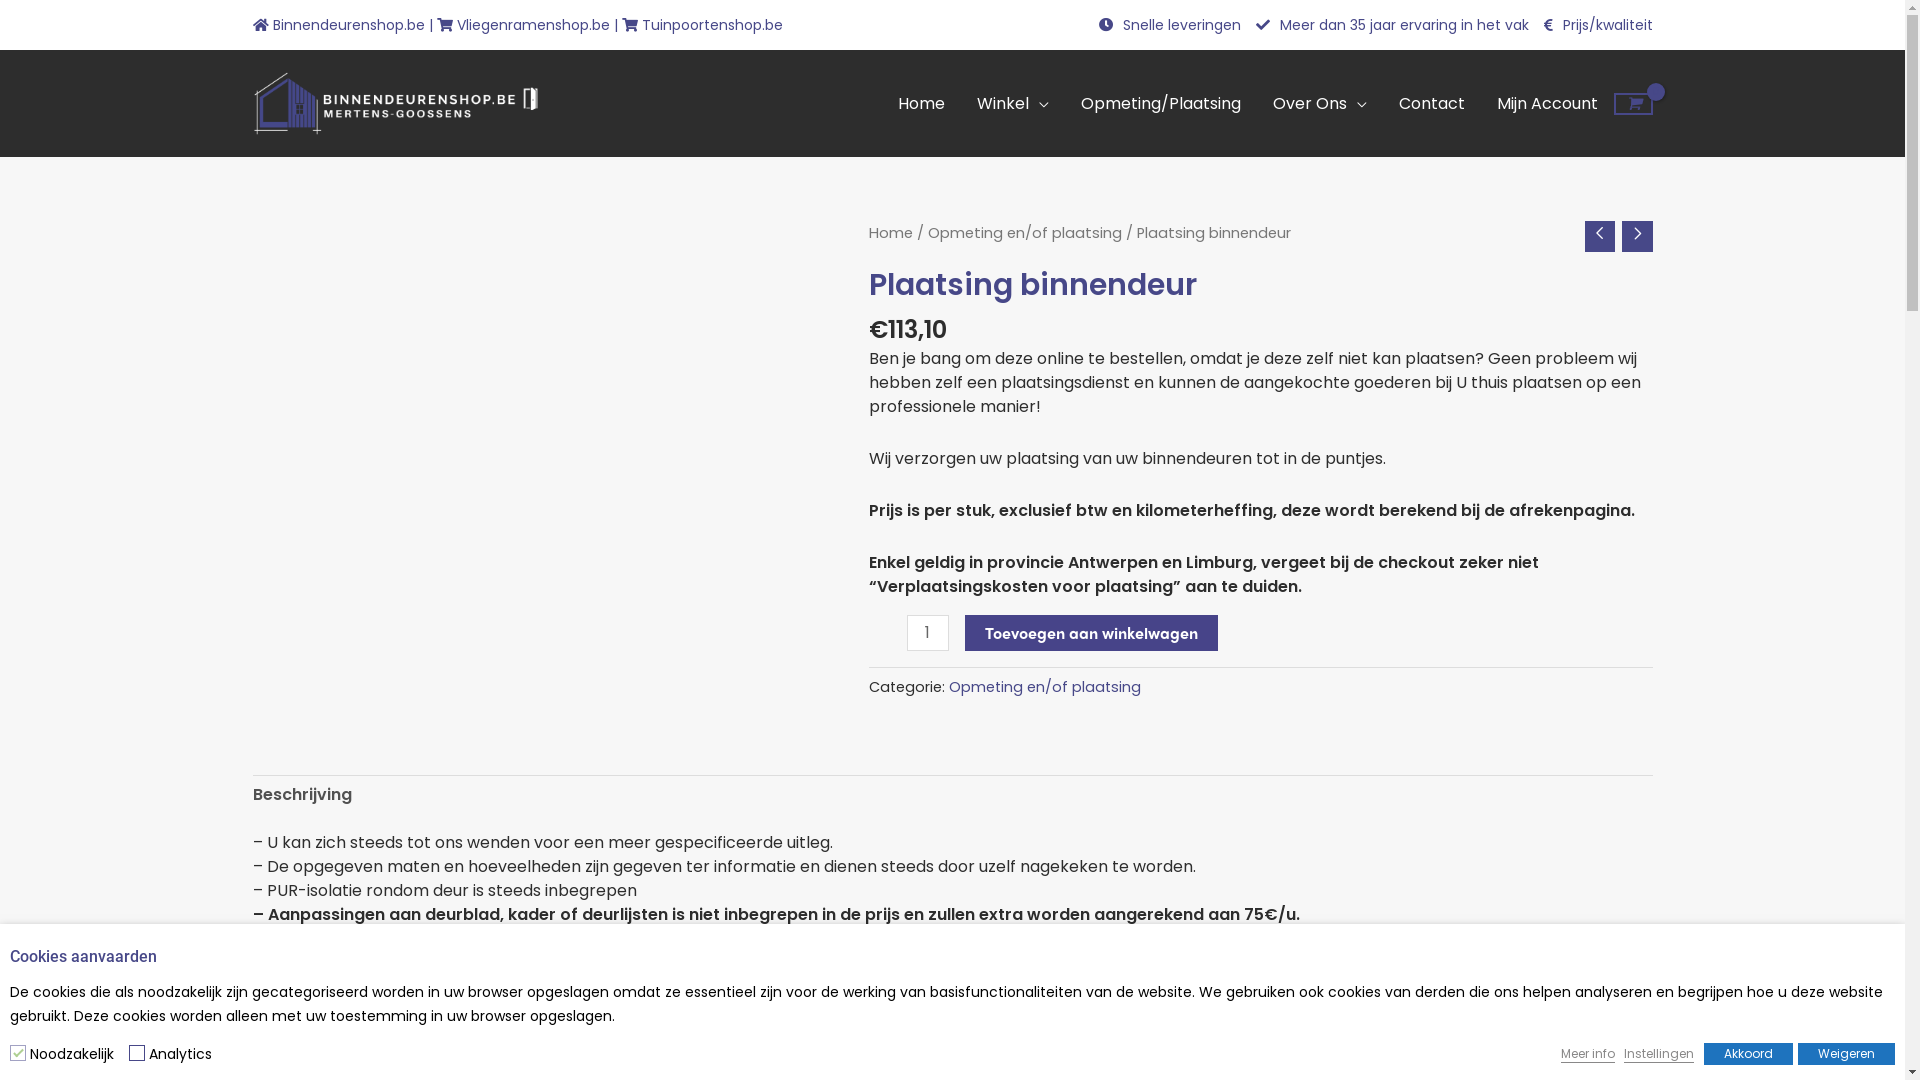  I want to click on Mijn Account, so click(1548, 104).